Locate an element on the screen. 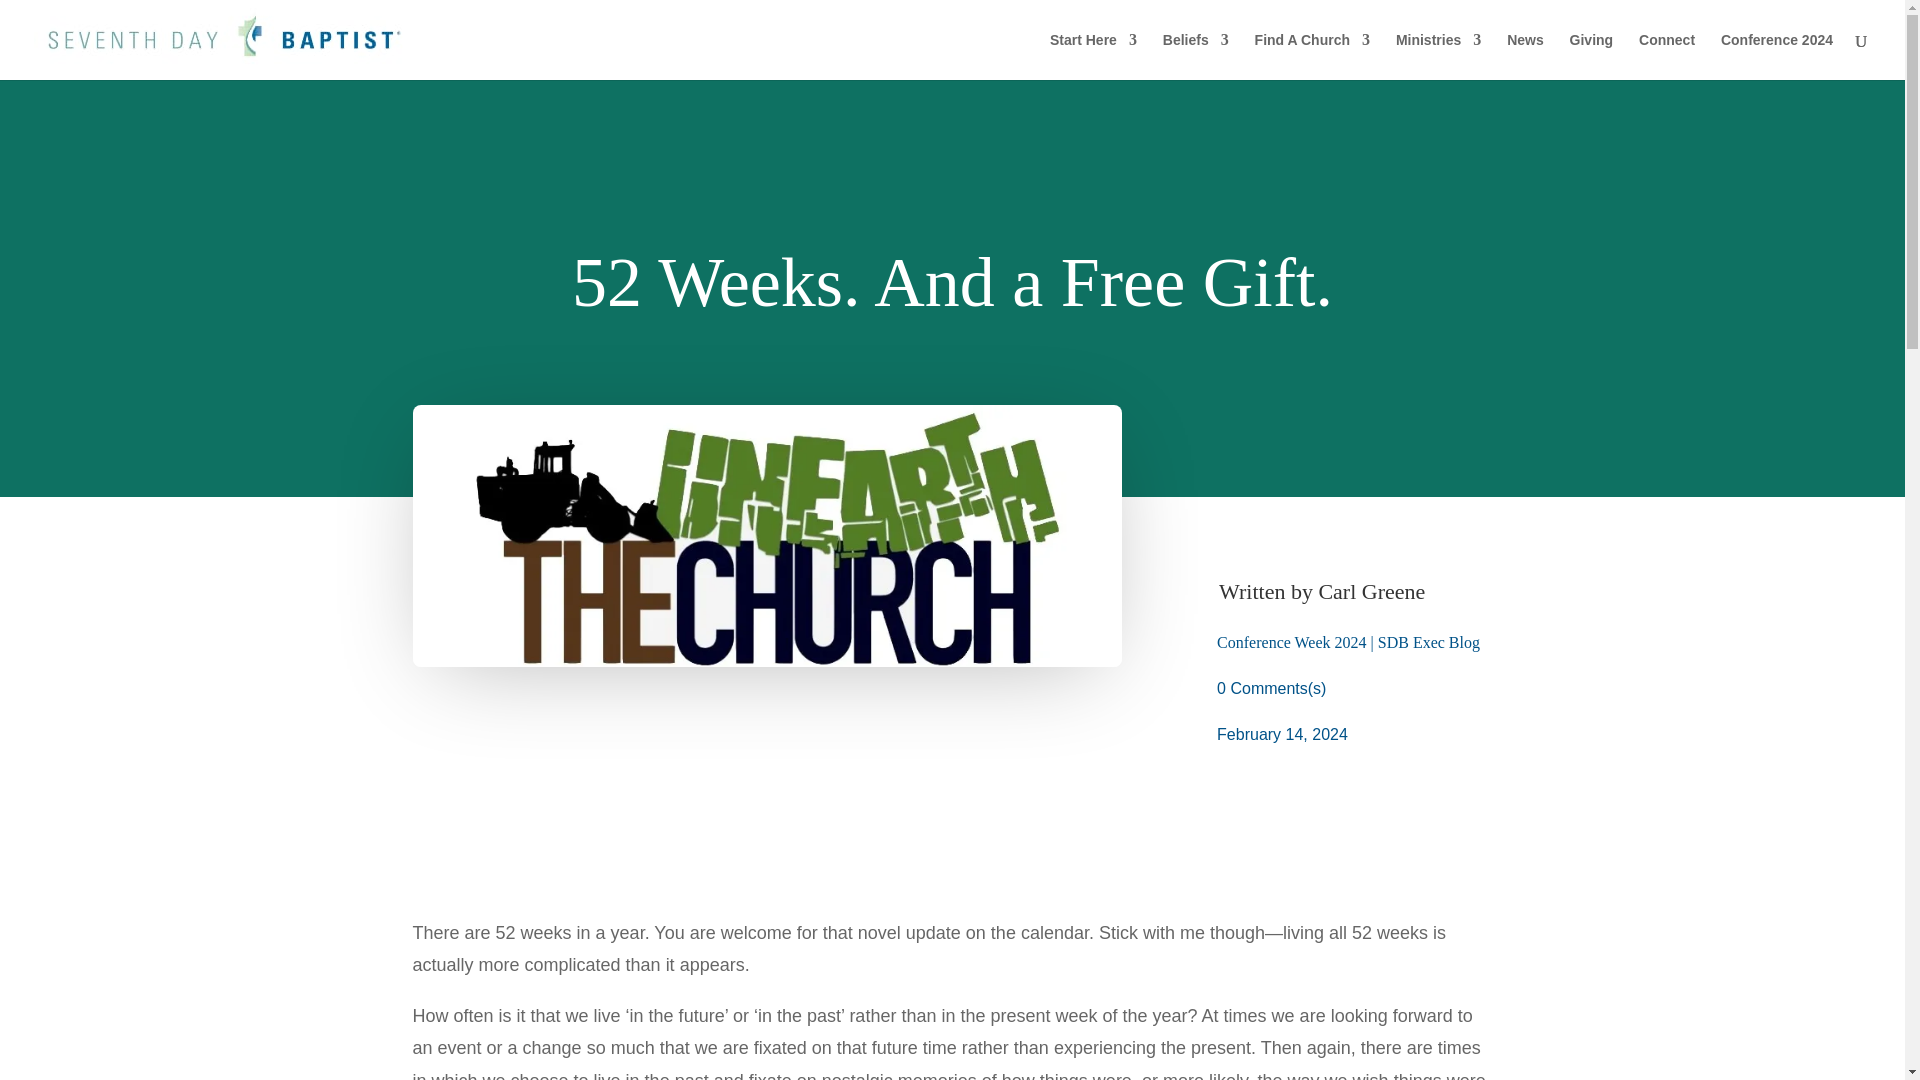  Giving is located at coordinates (1592, 56).